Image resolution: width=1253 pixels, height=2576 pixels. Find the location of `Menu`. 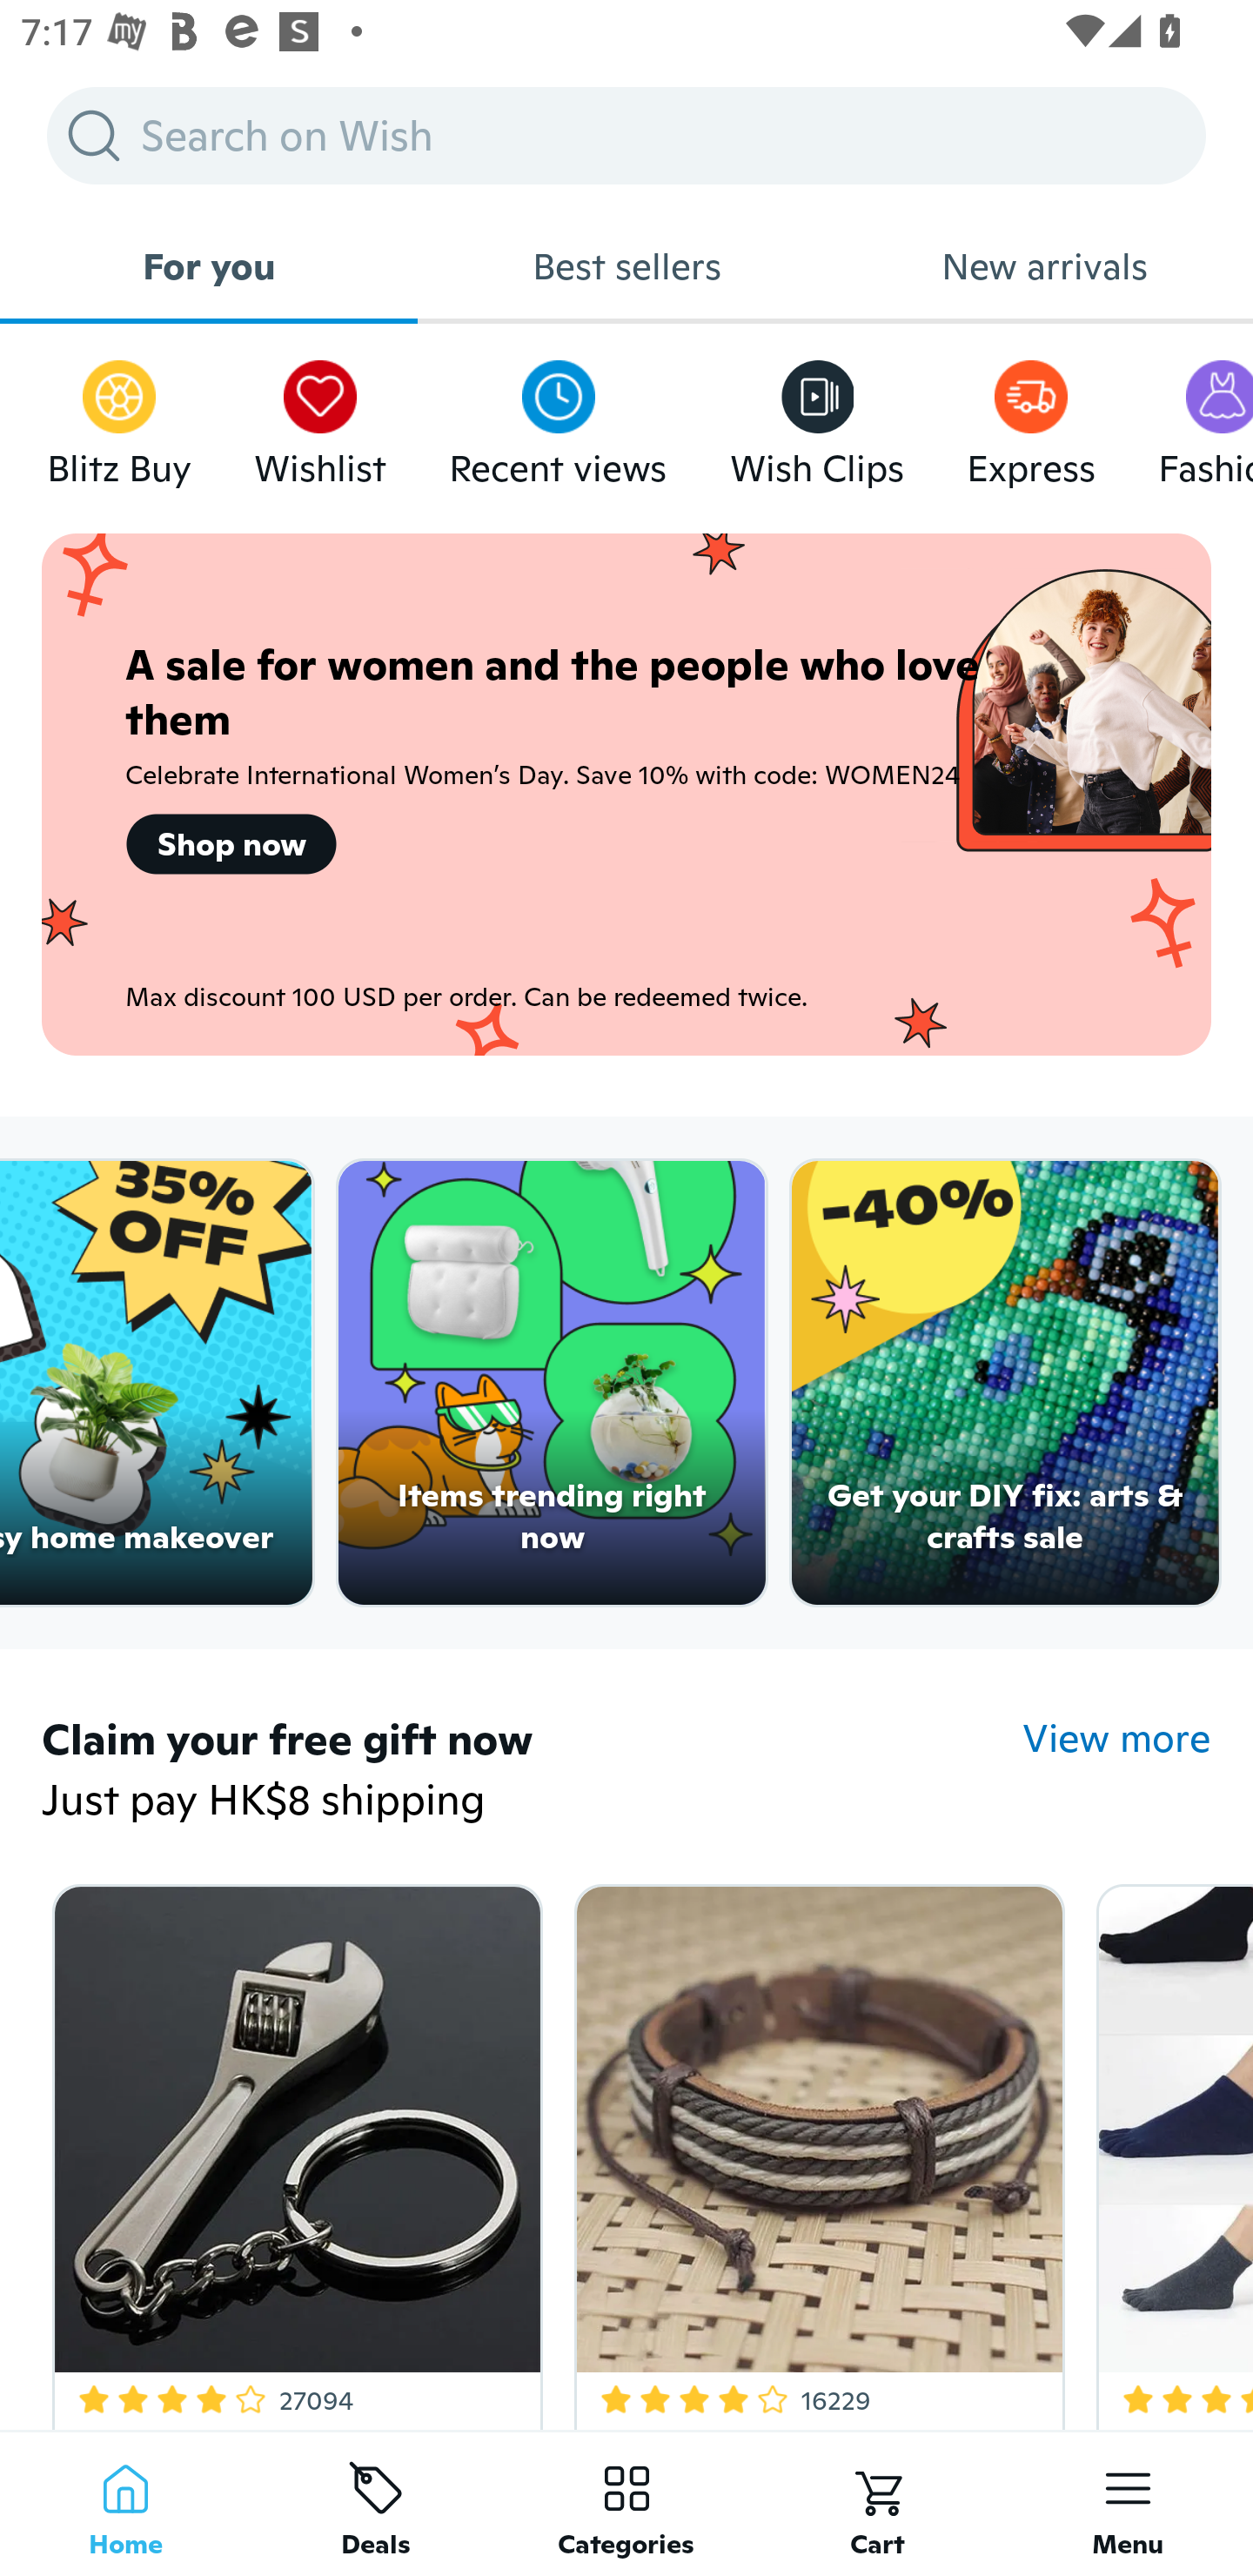

Menu is located at coordinates (1128, 2503).